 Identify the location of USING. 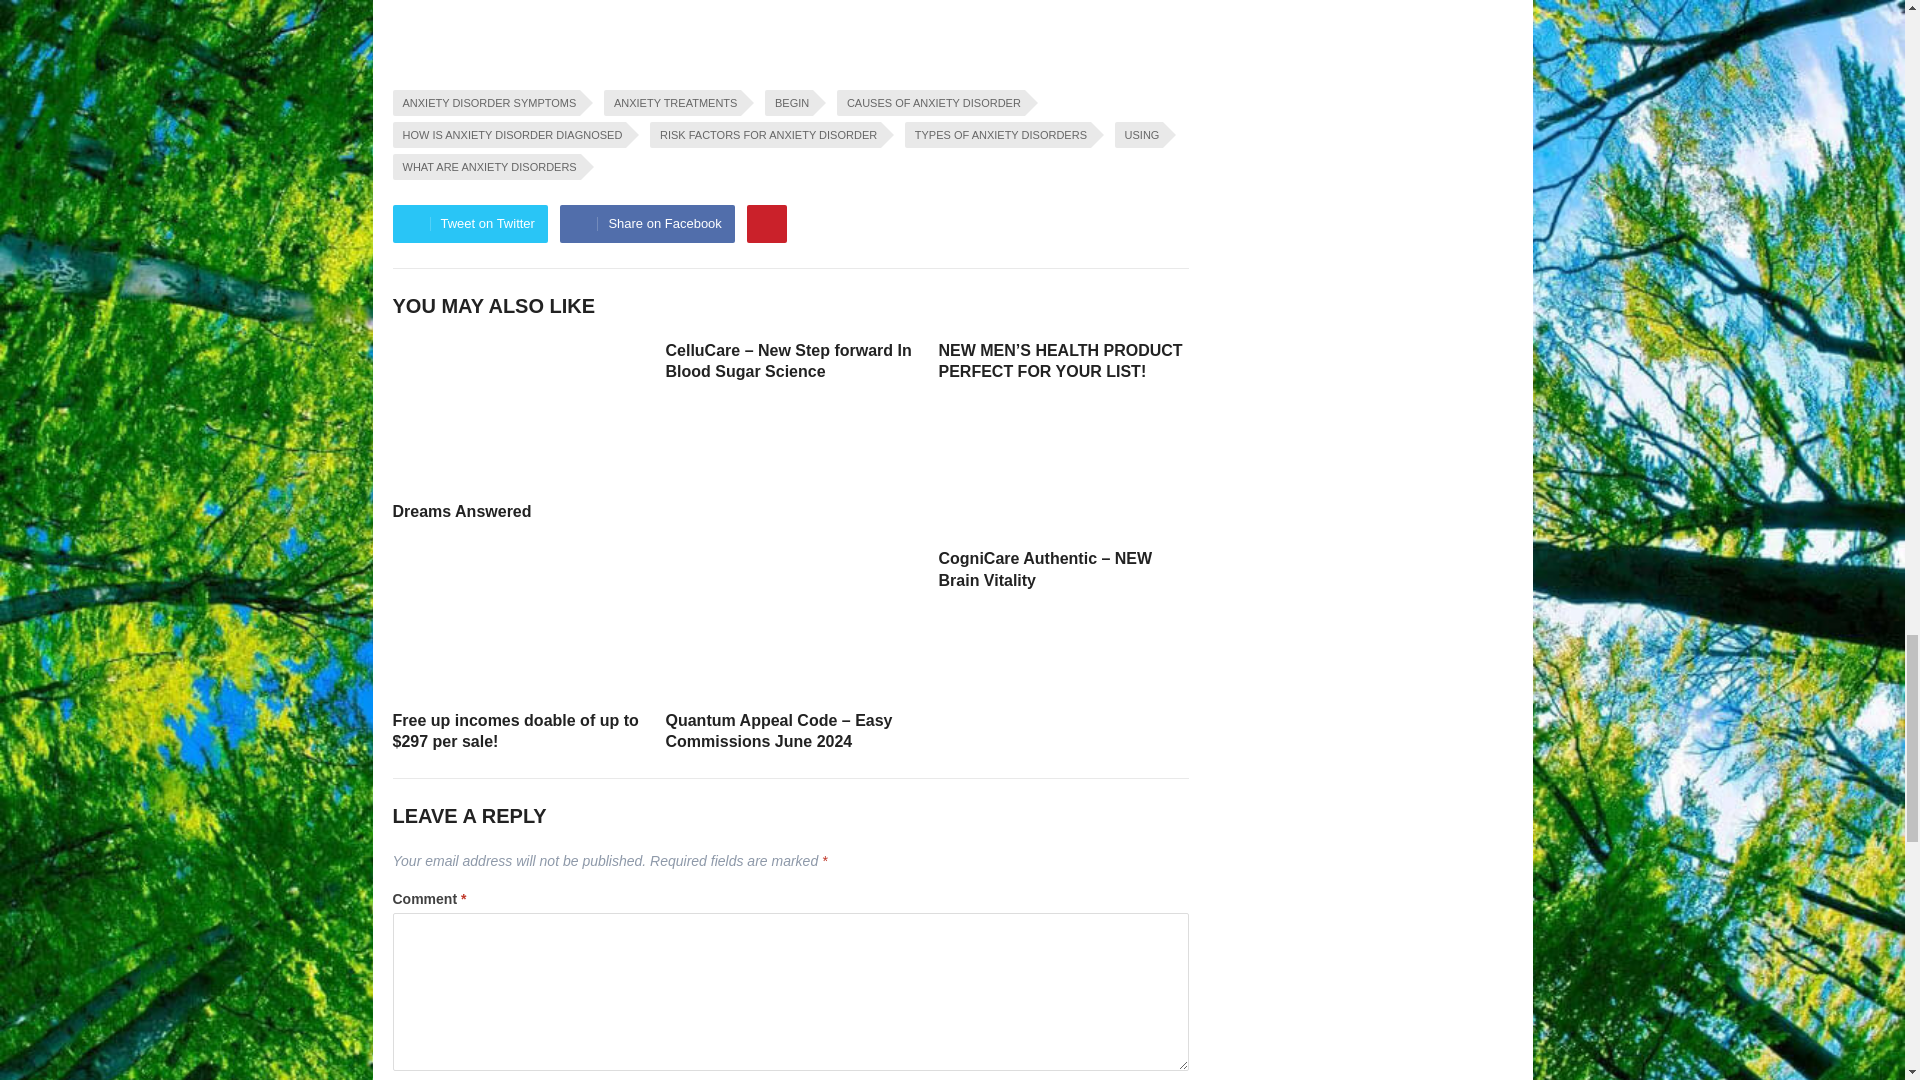
(1139, 134).